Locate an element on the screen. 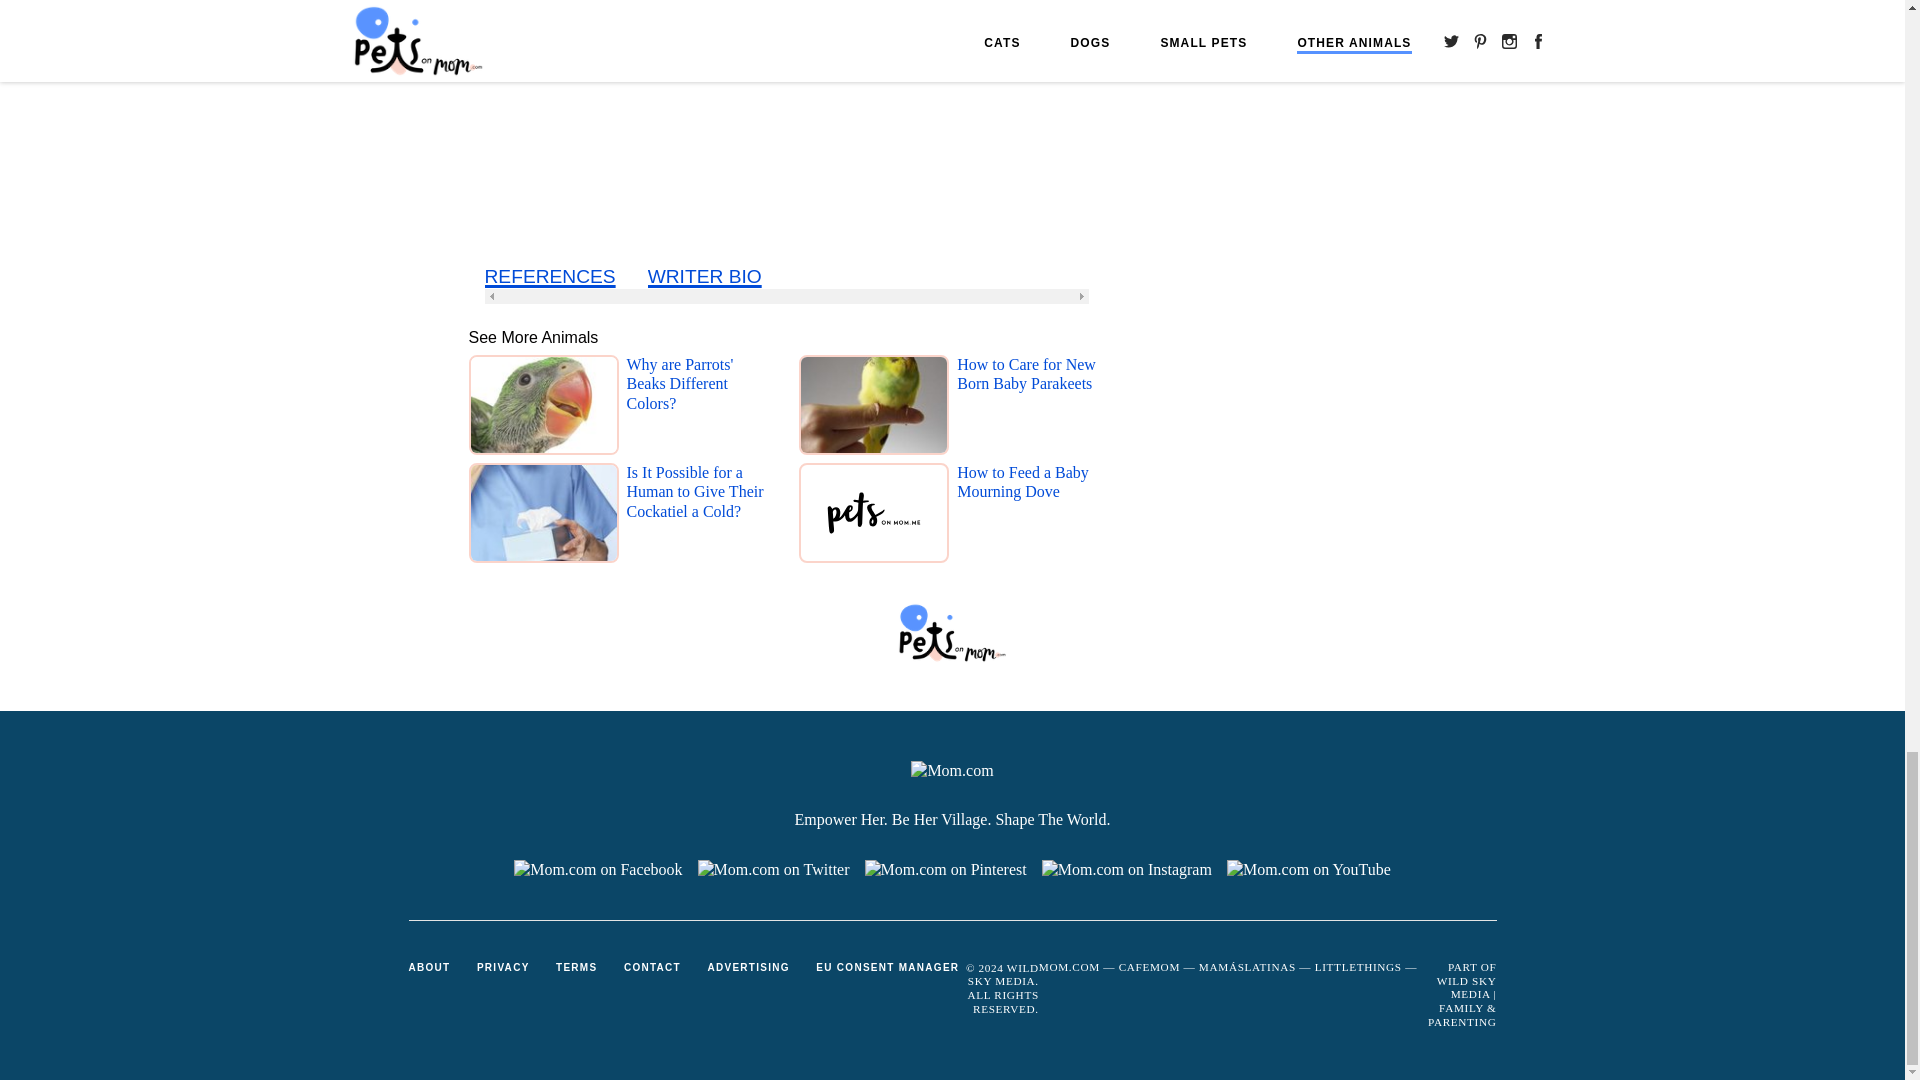 The width and height of the screenshot is (1920, 1080). Why are Parrots' Beaks Different Colors? is located at coordinates (699, 409).